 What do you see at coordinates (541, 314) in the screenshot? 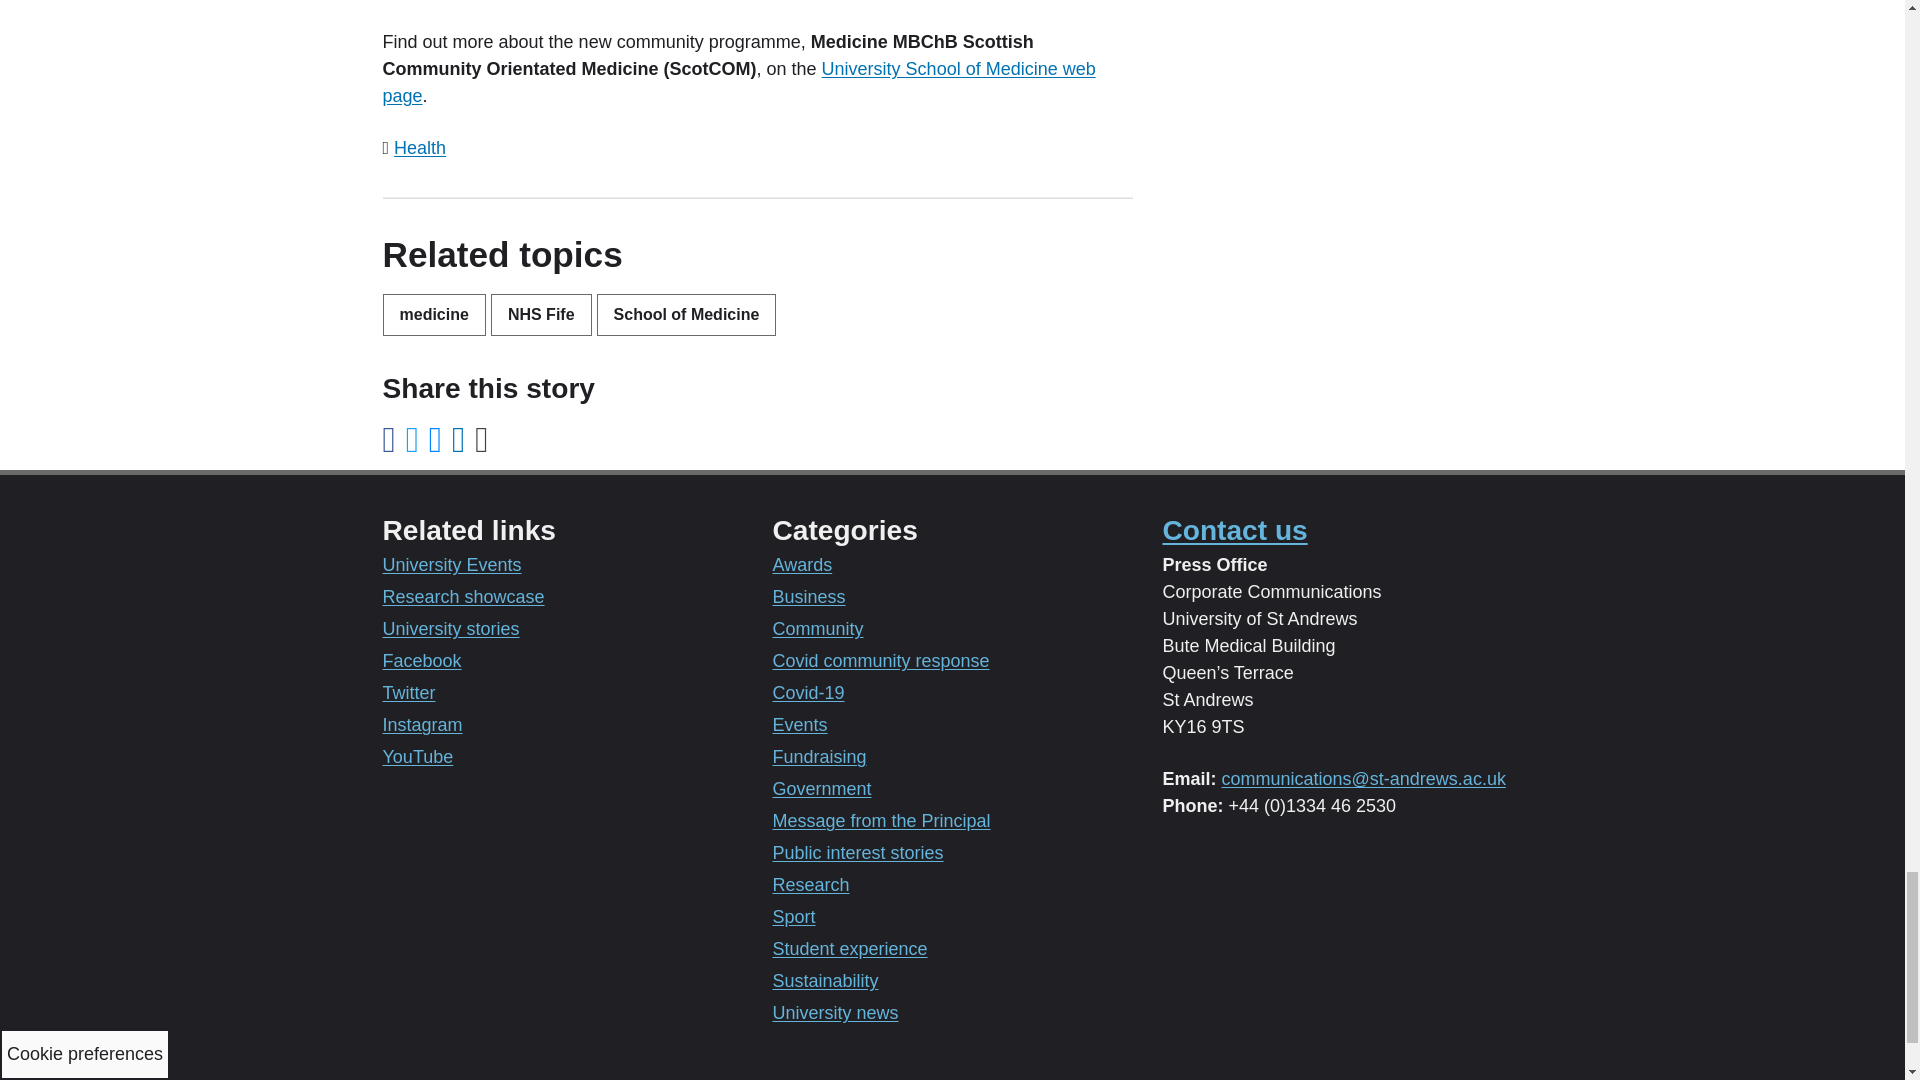
I see `NHS Fife` at bounding box center [541, 314].